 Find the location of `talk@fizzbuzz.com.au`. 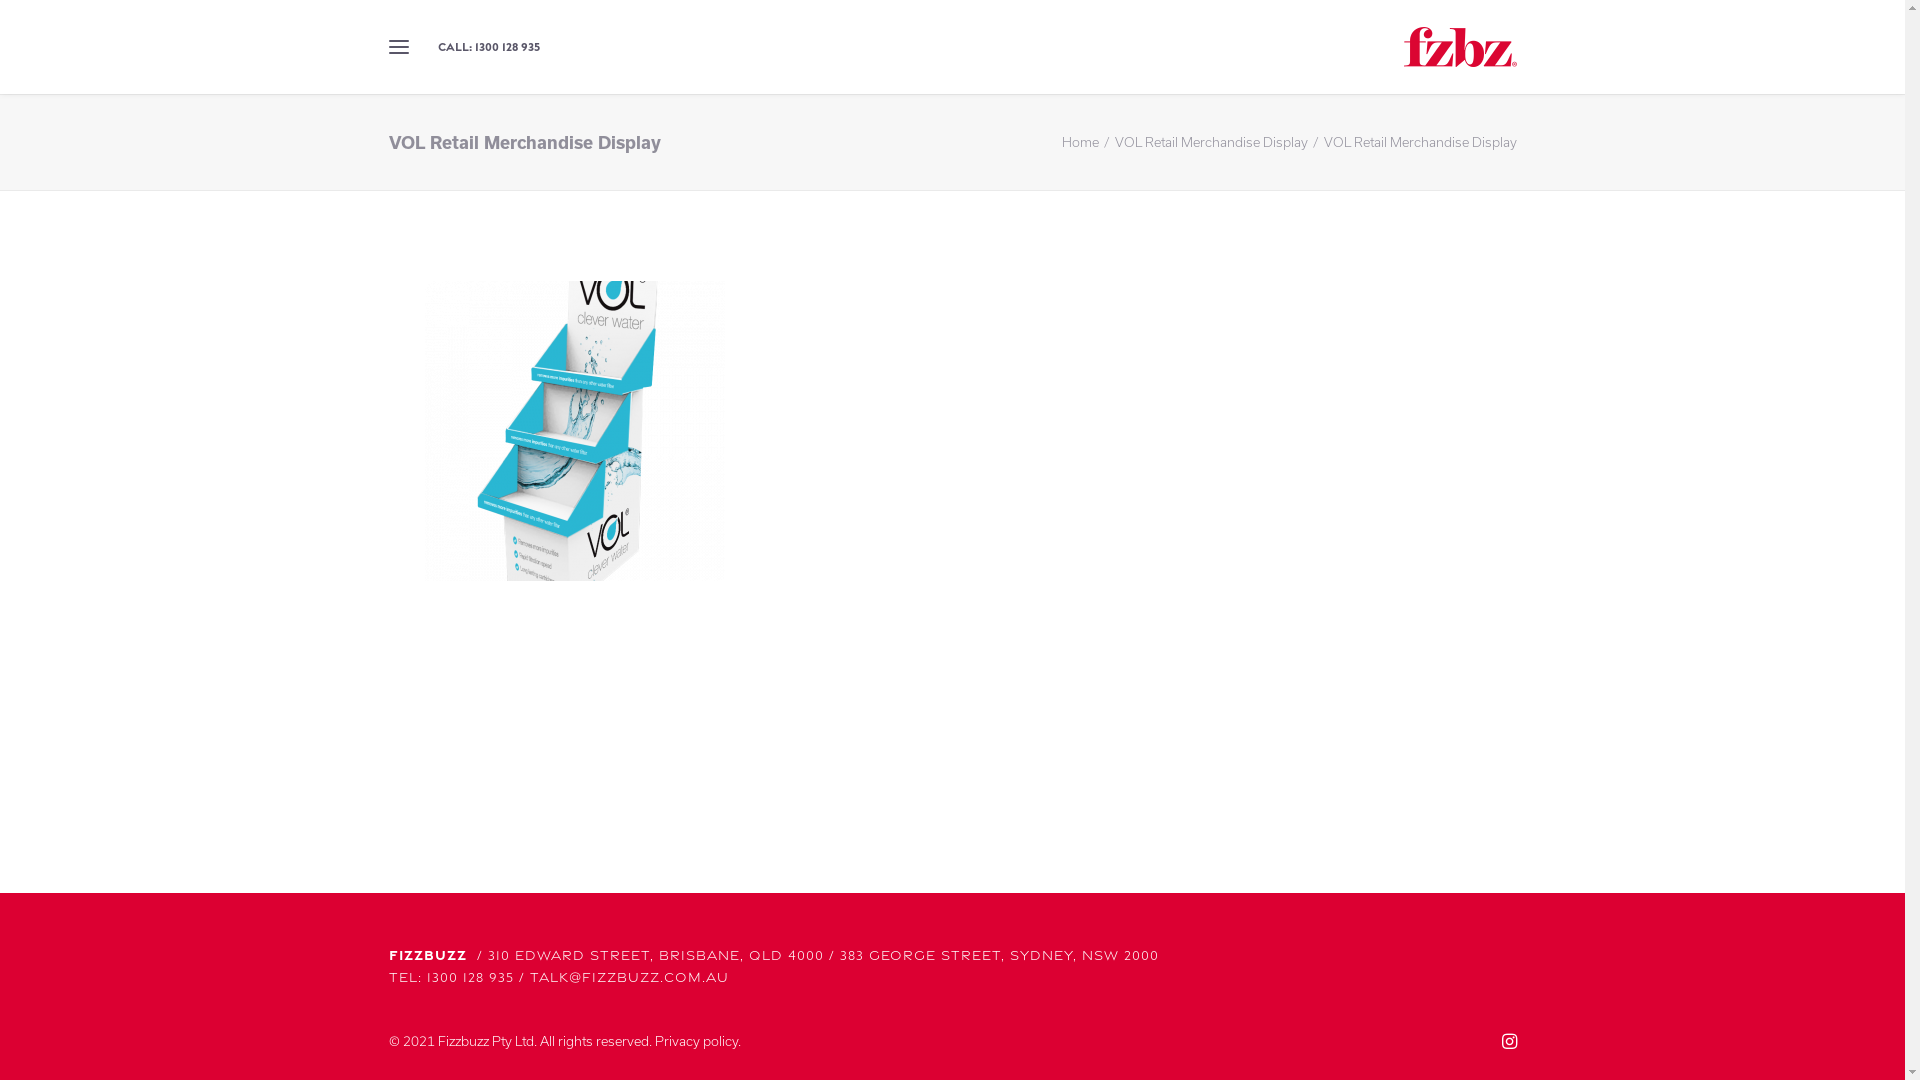

talk@fizzbuzz.com.au is located at coordinates (630, 976).